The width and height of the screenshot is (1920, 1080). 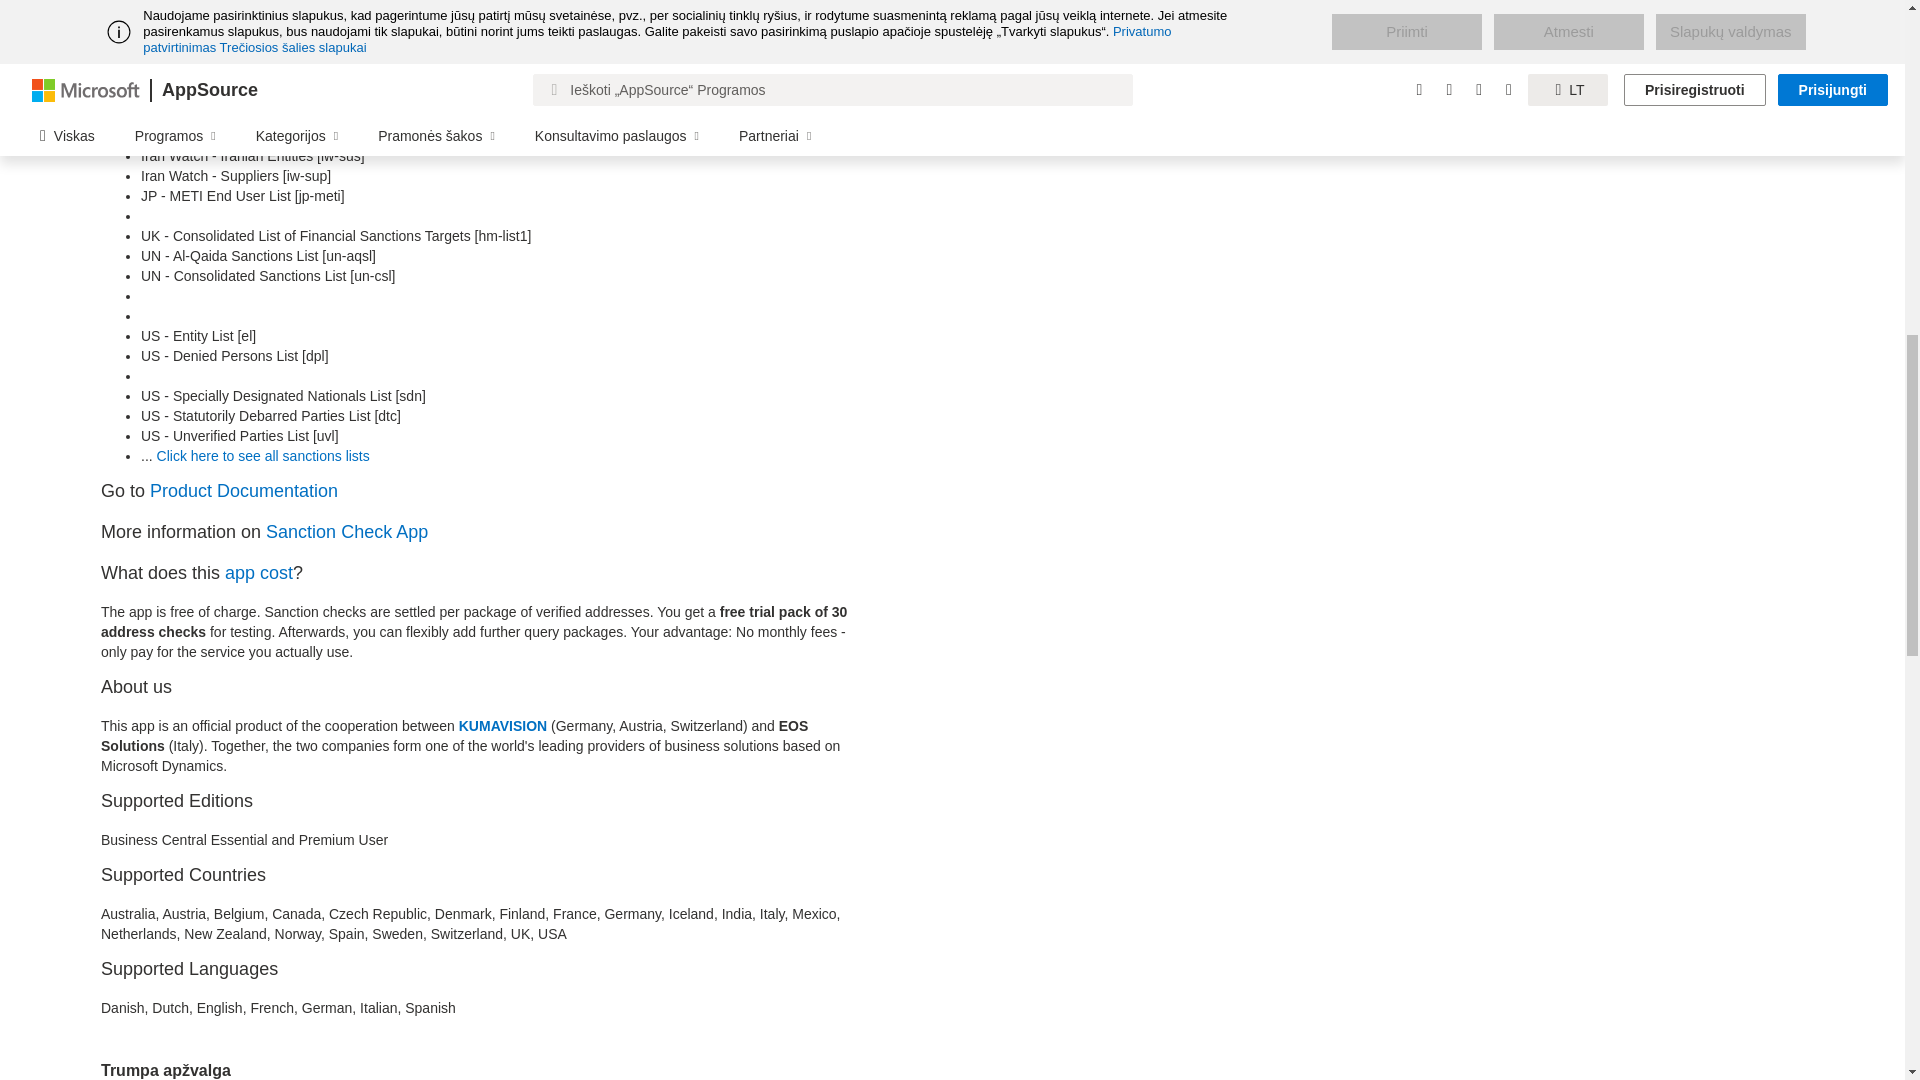 I want to click on Click here to see all sanctions lists, so click(x=264, y=456).